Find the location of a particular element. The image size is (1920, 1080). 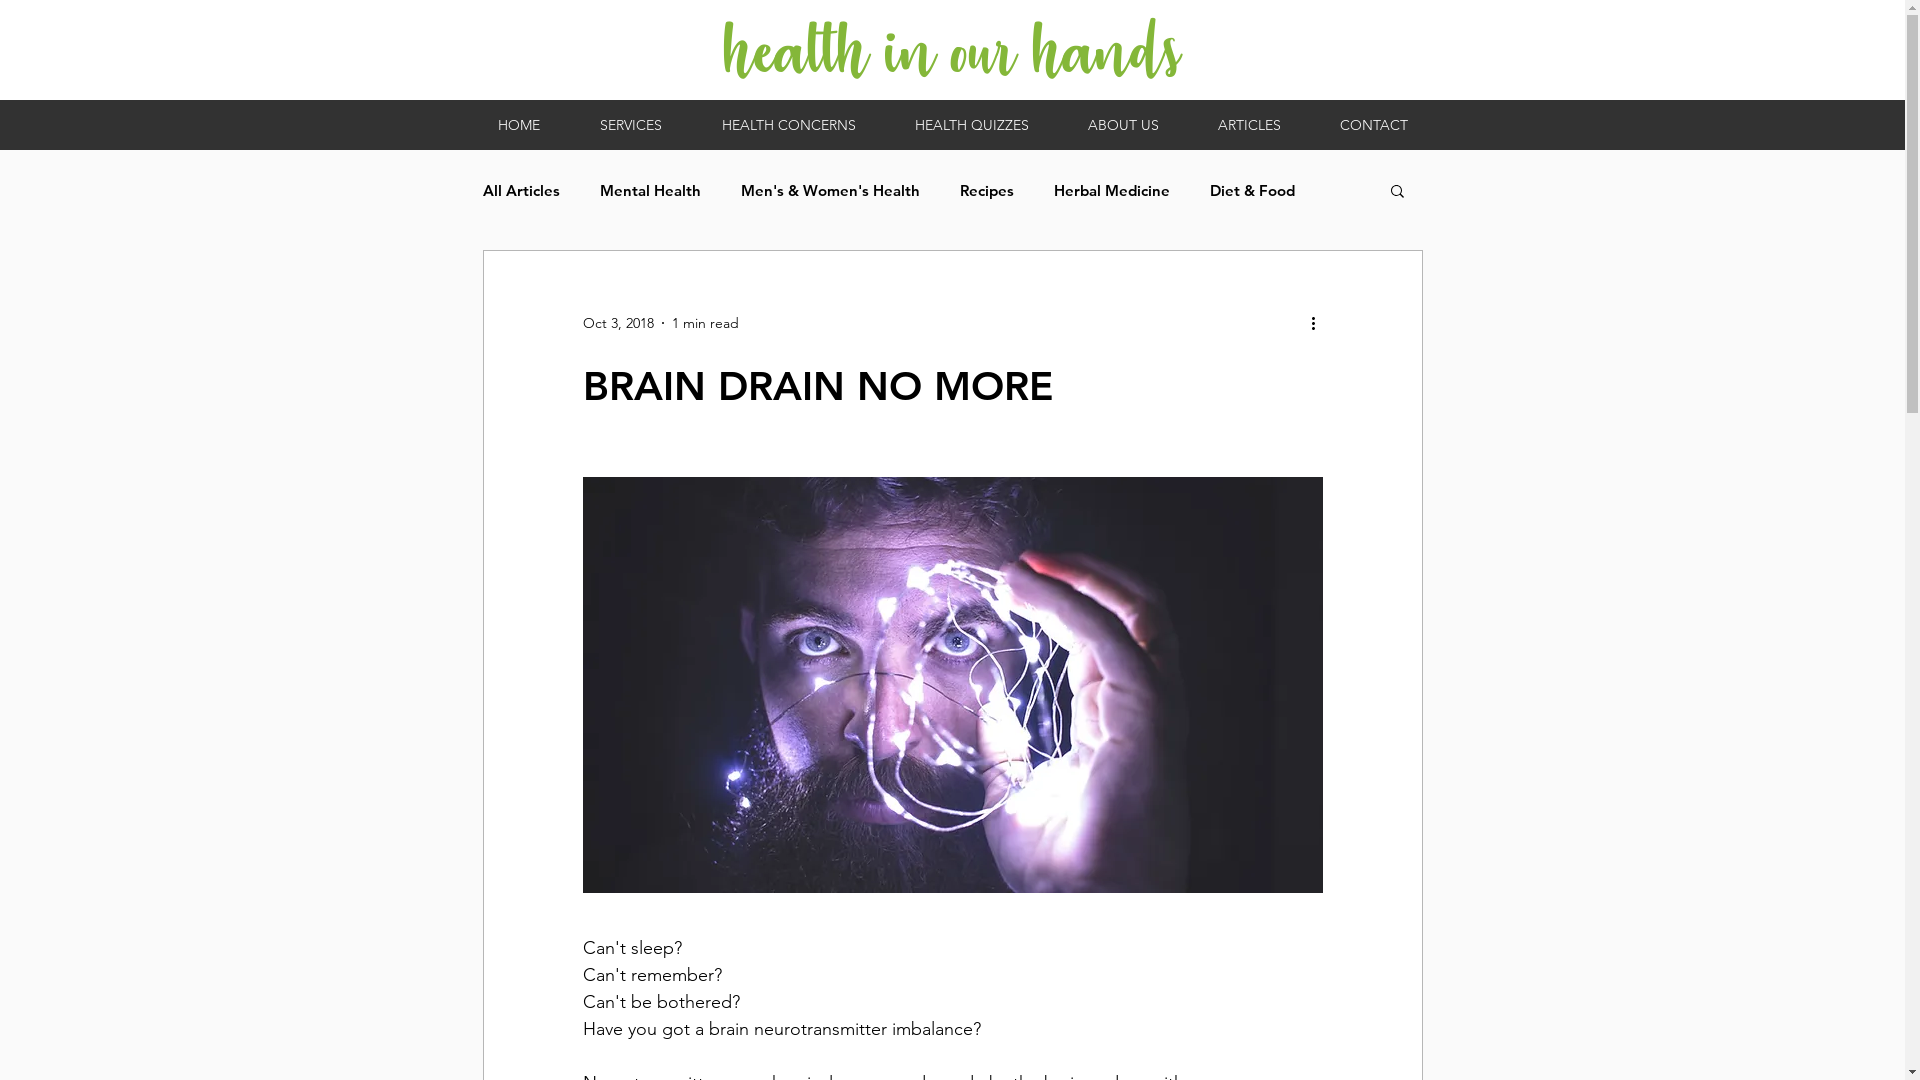

health in our hands is located at coordinates (952, 50).